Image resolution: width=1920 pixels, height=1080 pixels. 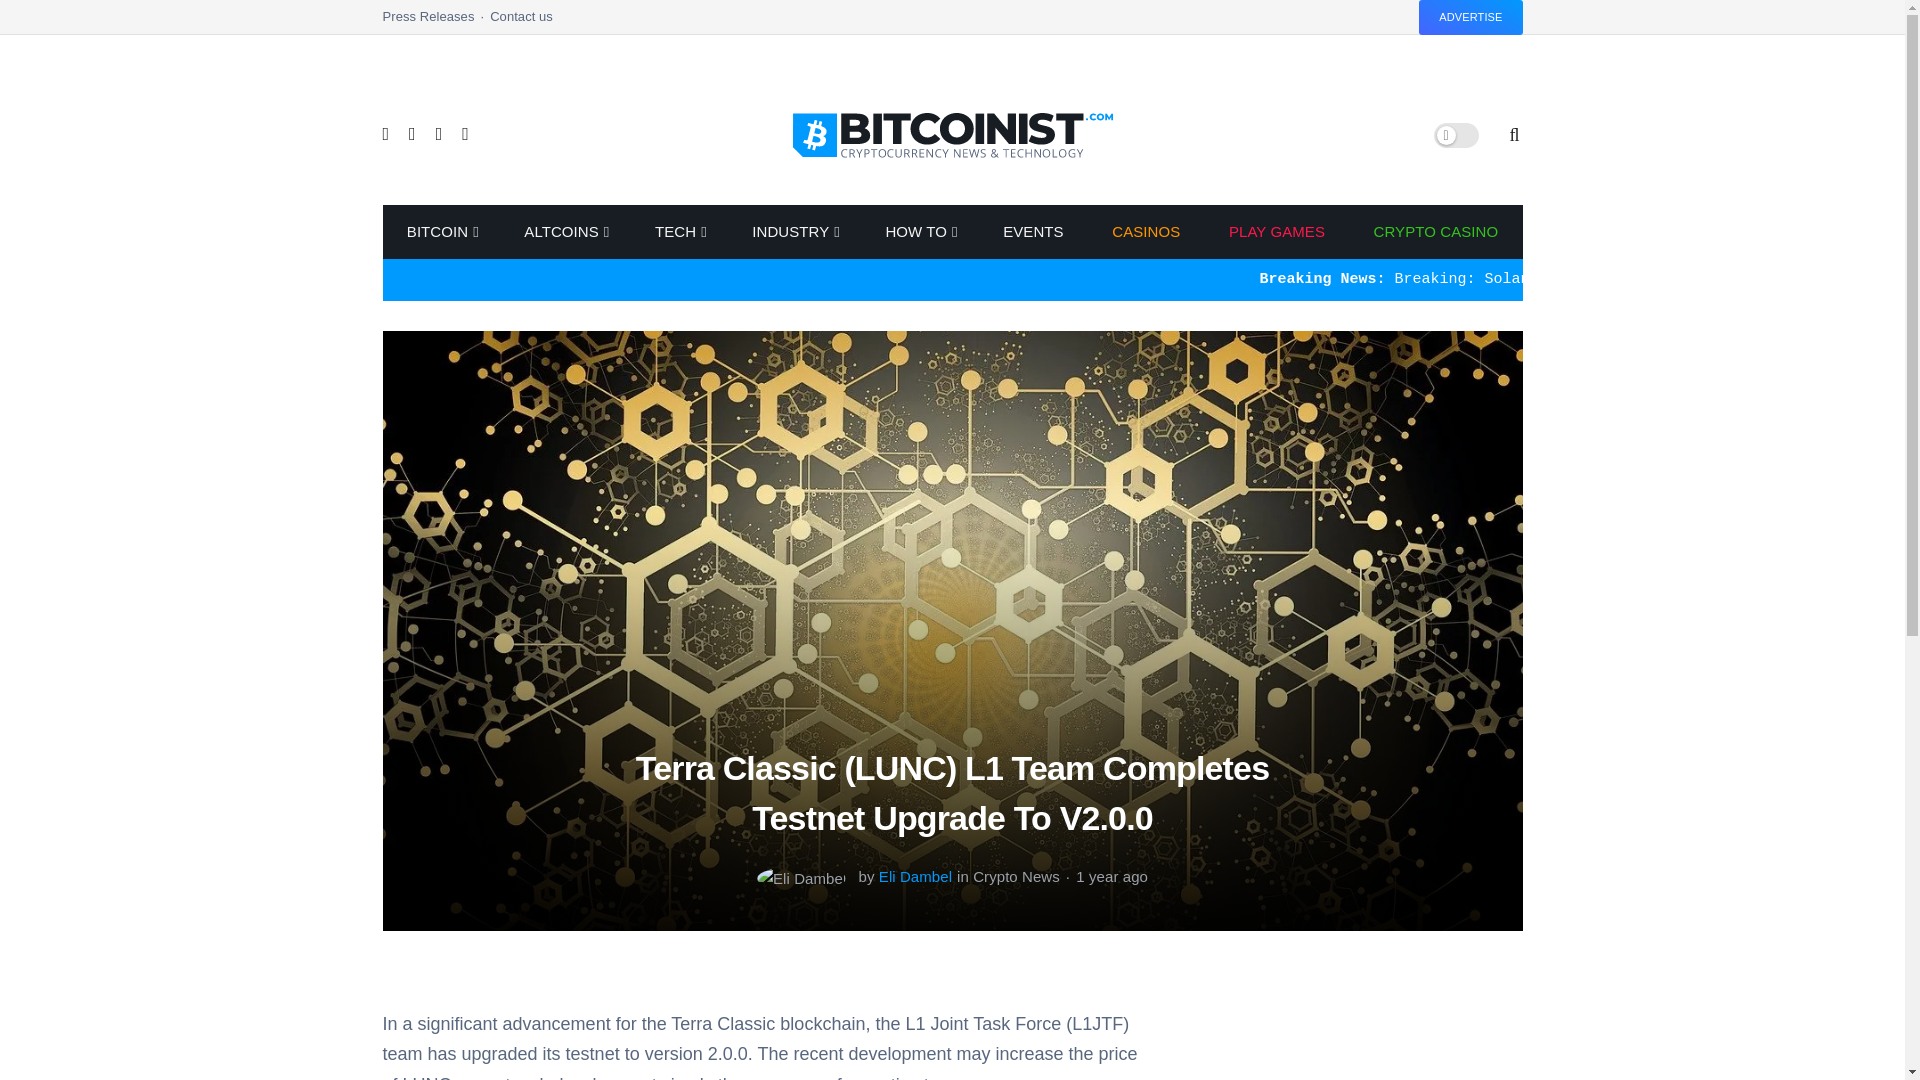 What do you see at coordinates (680, 232) in the screenshot?
I see `TECH` at bounding box center [680, 232].